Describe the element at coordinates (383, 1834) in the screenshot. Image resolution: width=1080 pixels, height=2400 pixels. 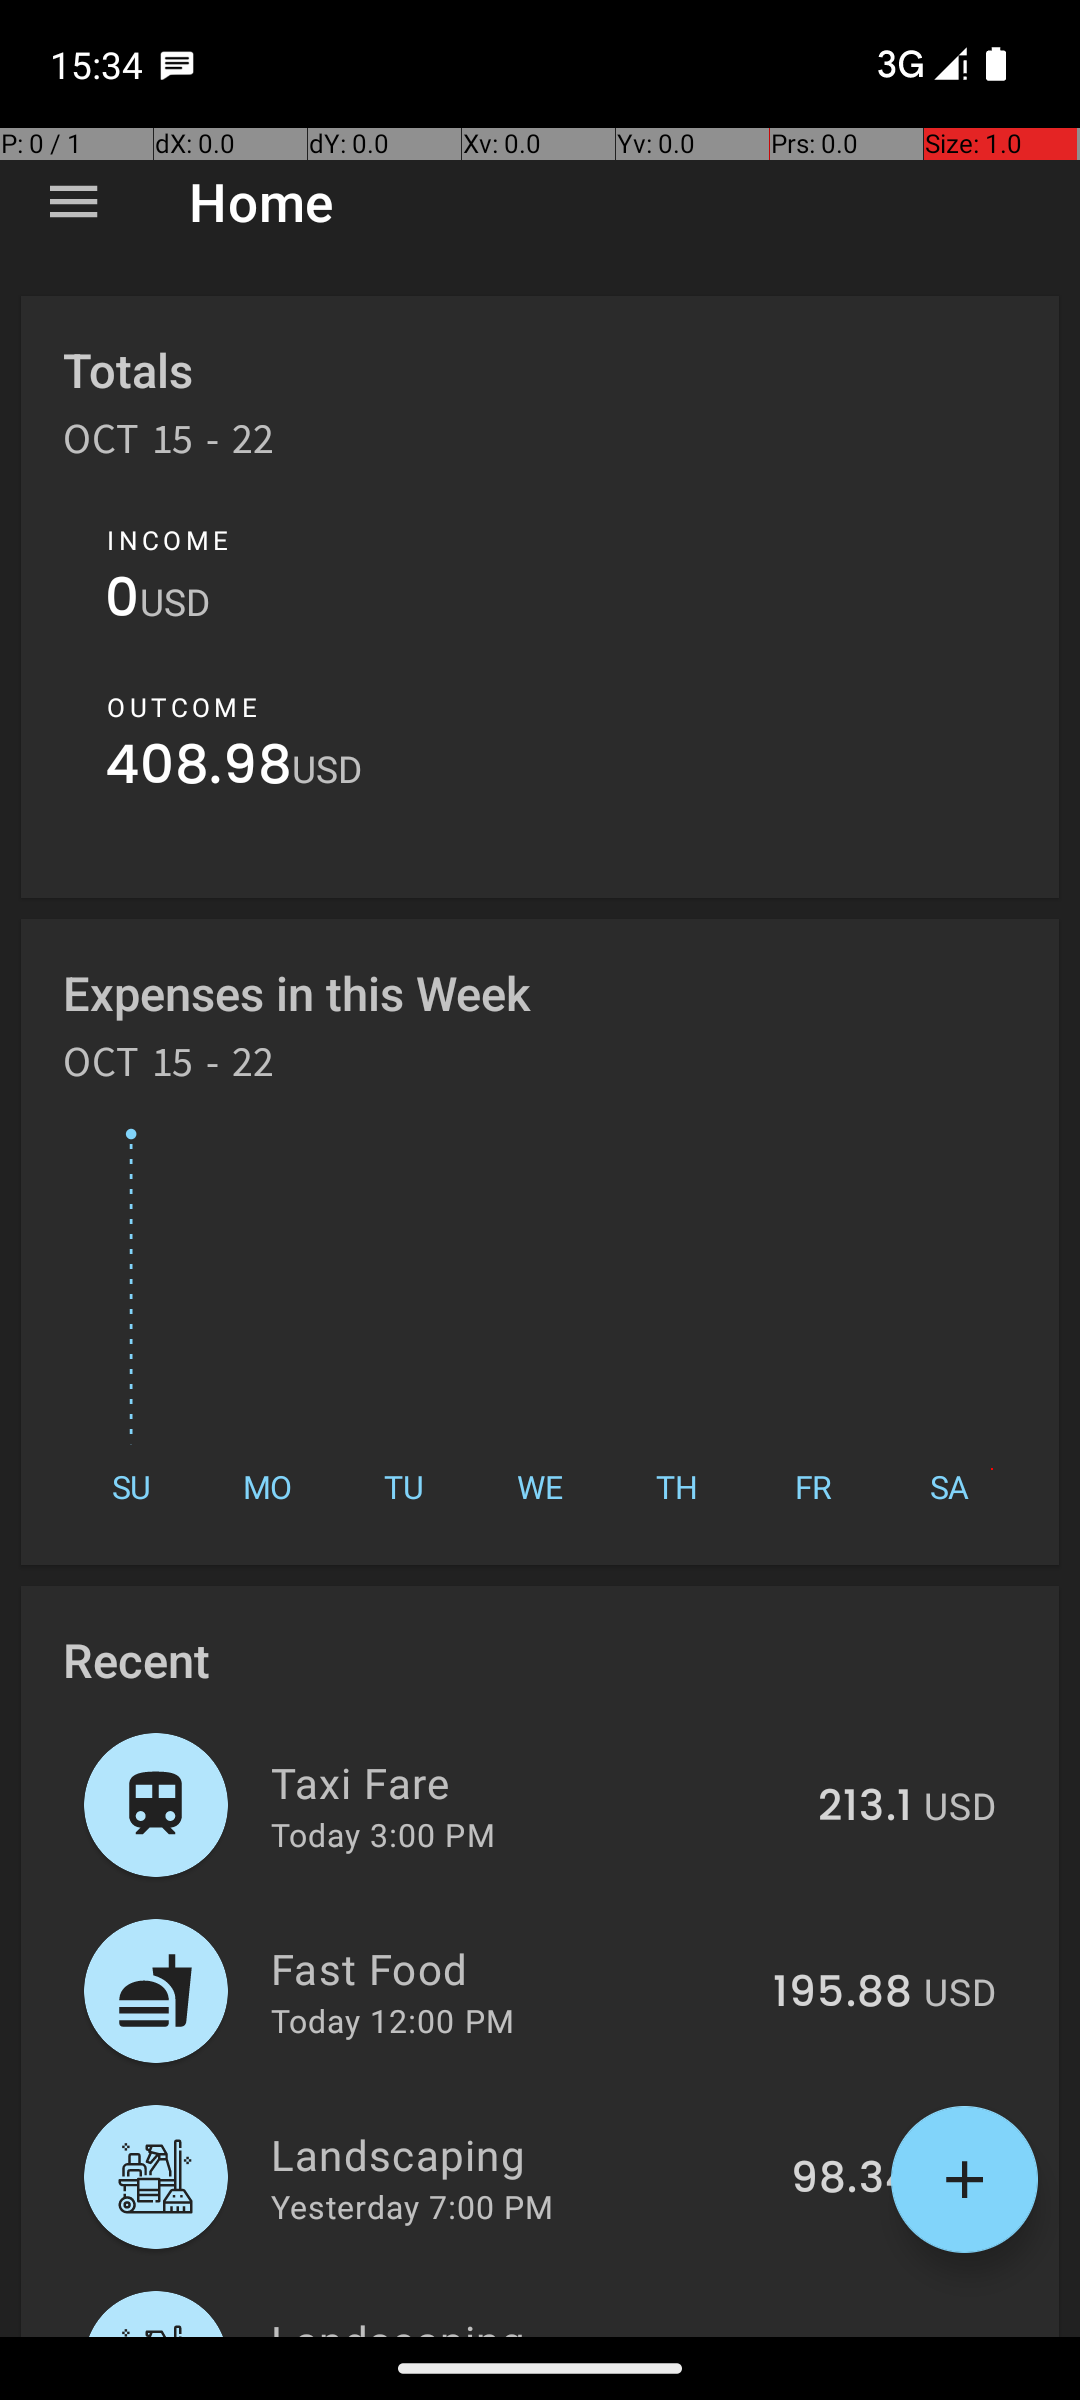
I see `Today 3:00 PM` at that location.